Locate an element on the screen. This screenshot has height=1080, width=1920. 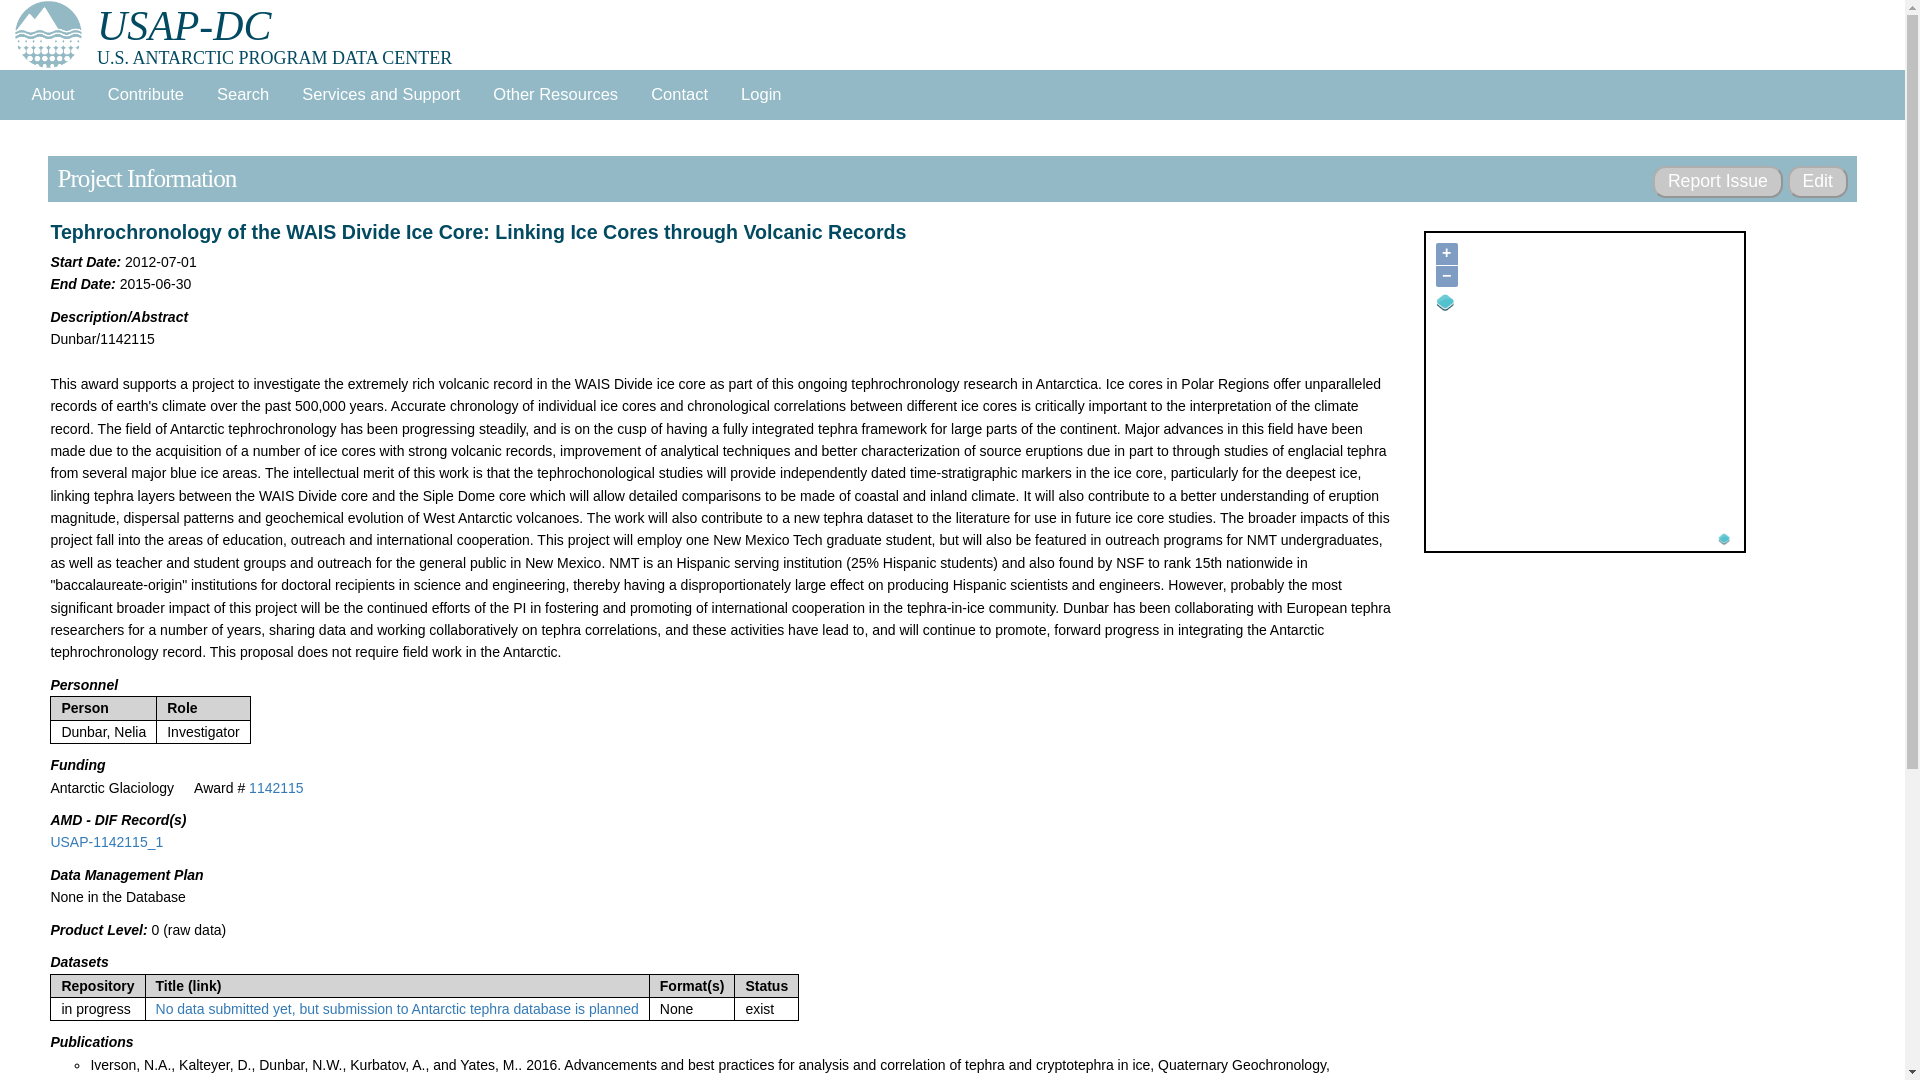
Search is located at coordinates (242, 94).